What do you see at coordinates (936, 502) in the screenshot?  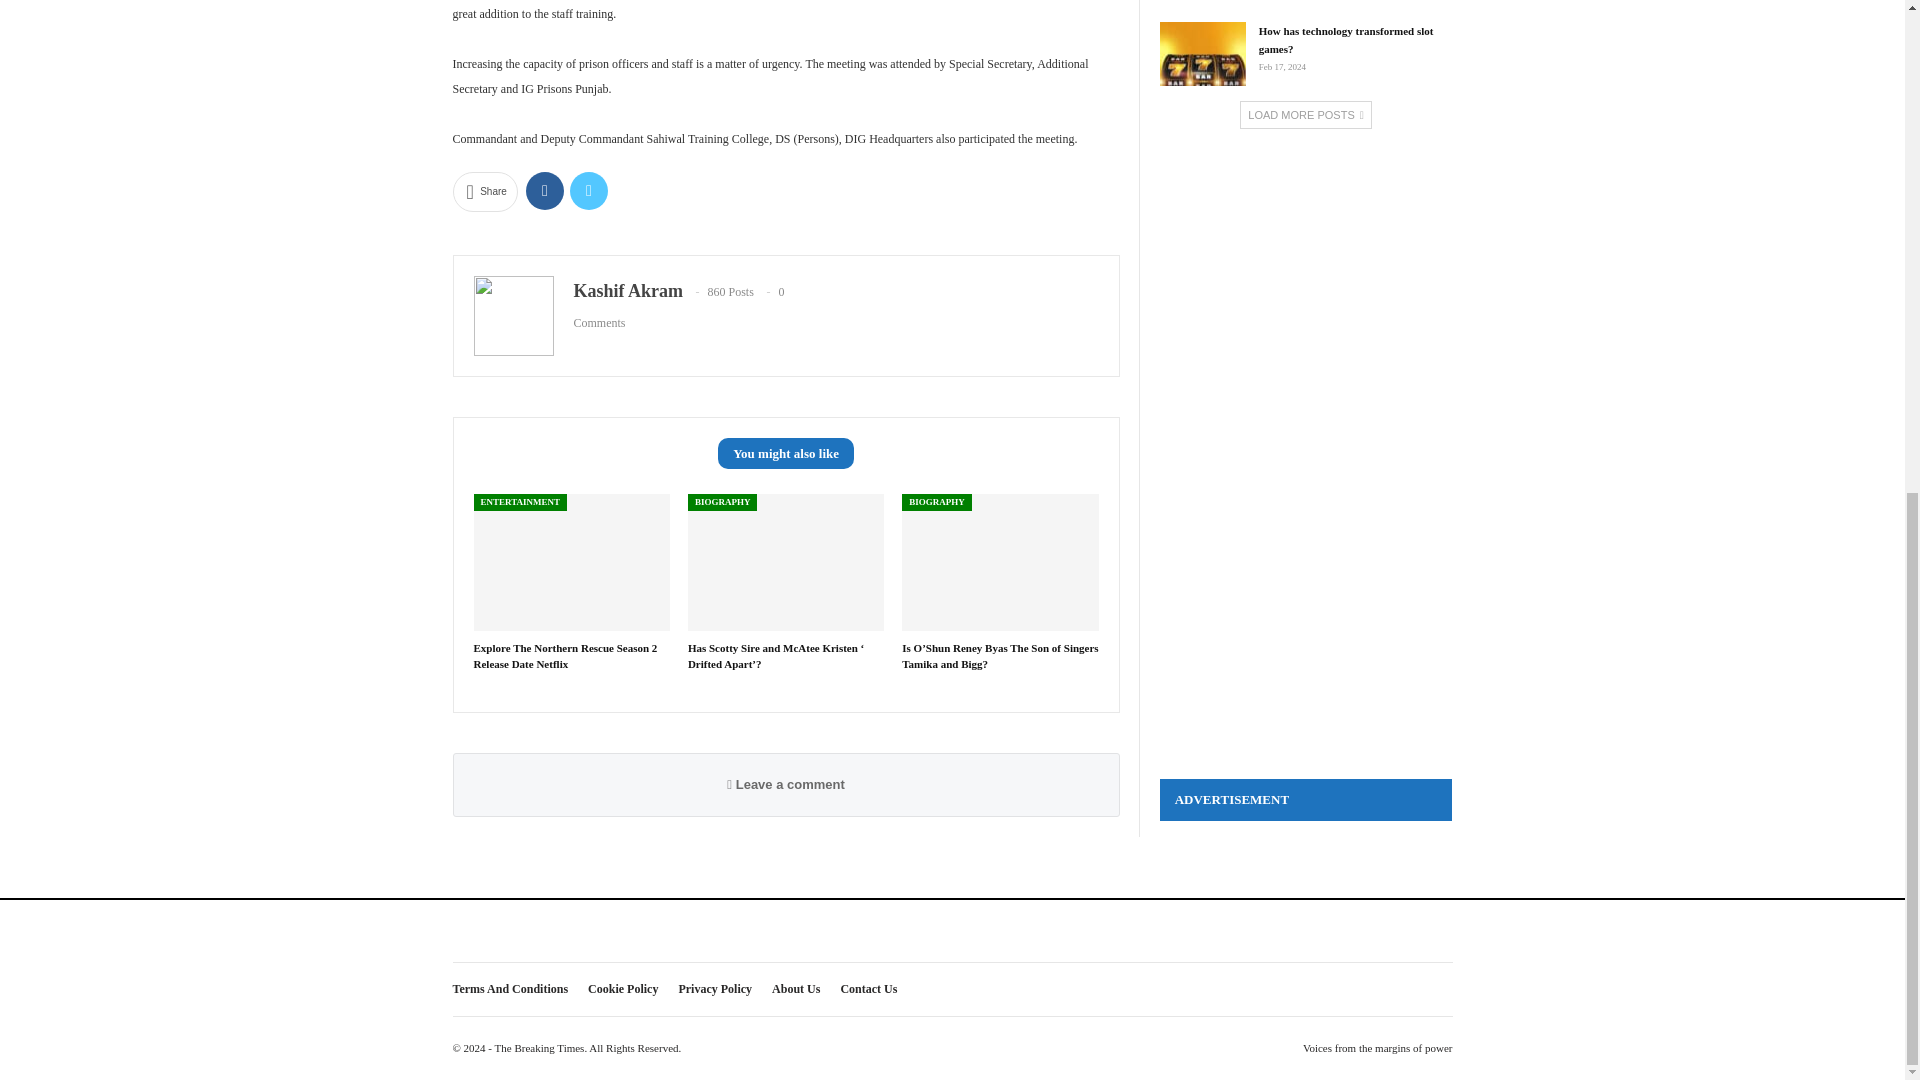 I see `BIOGRAPHY` at bounding box center [936, 502].